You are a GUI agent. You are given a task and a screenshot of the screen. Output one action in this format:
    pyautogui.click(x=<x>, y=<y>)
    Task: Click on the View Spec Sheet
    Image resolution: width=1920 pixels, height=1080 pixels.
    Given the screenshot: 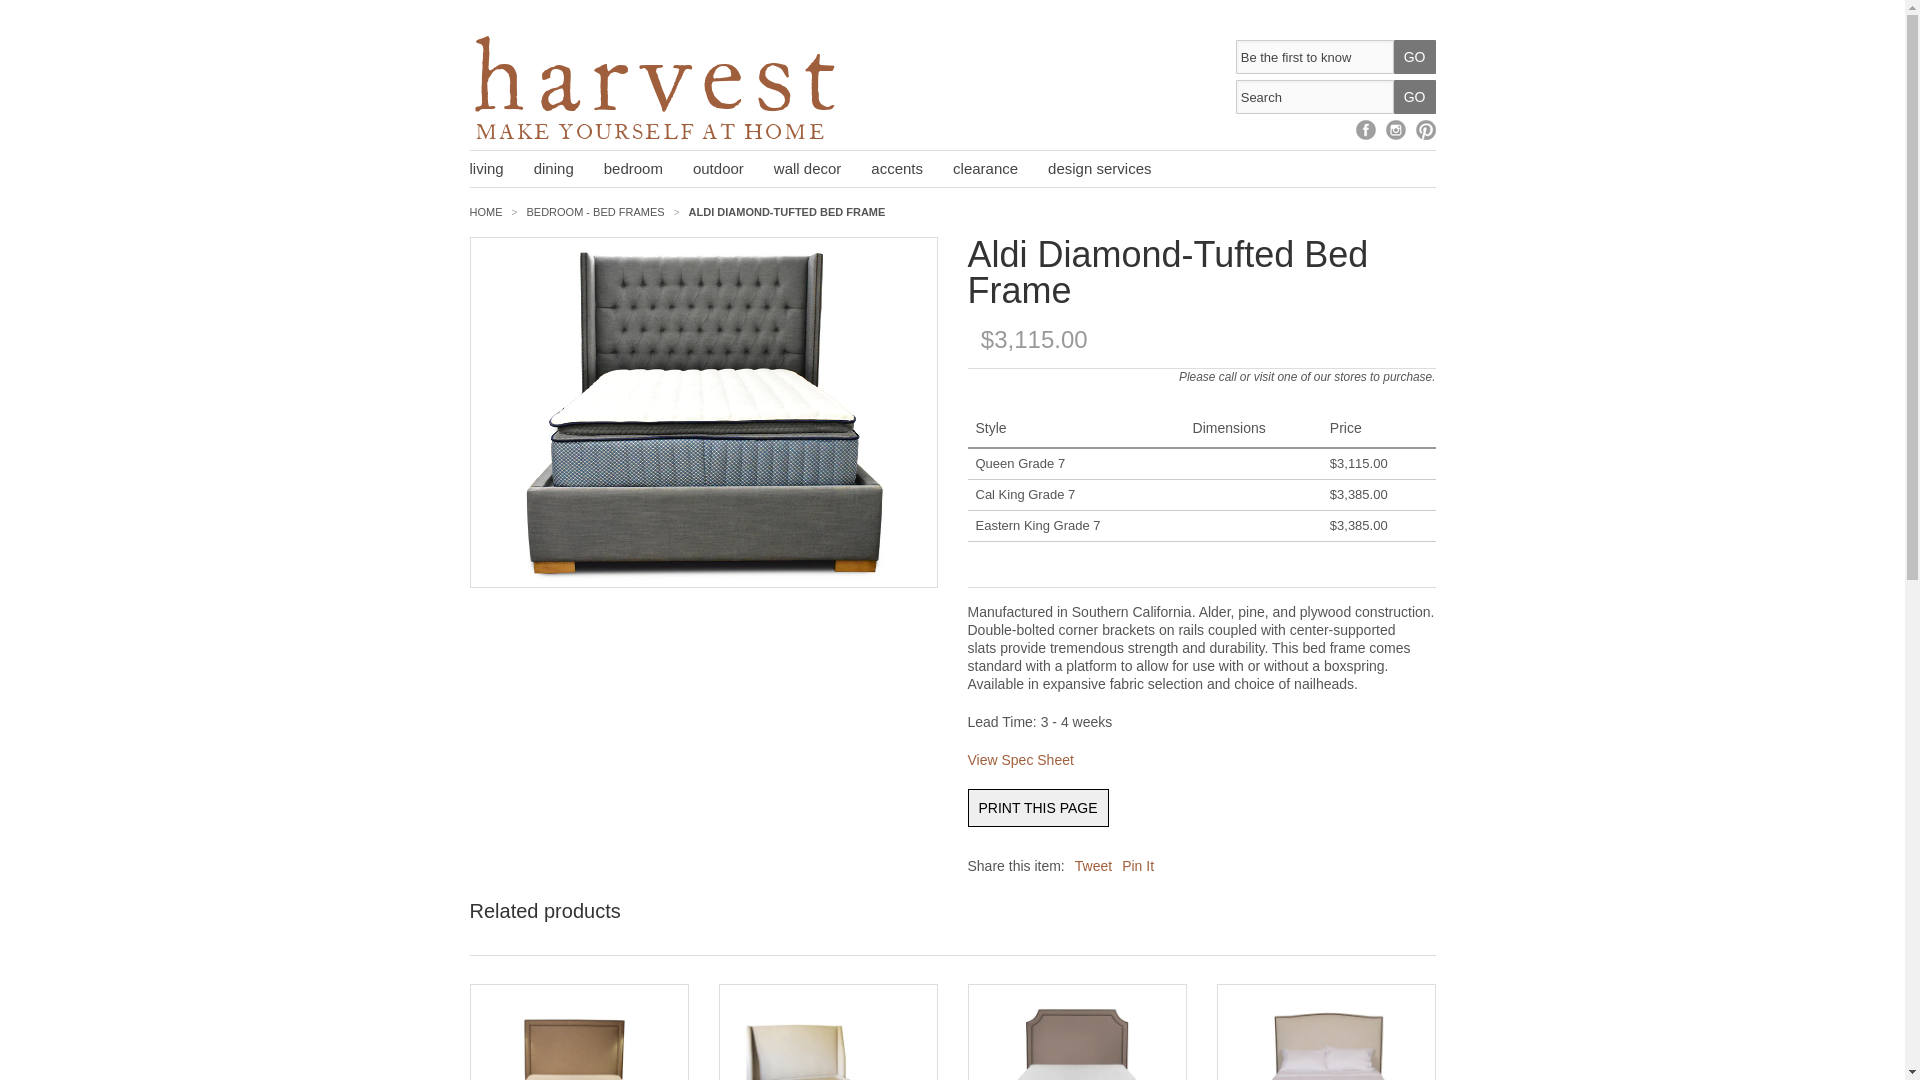 What is the action you would take?
    pyautogui.click(x=1020, y=759)
    